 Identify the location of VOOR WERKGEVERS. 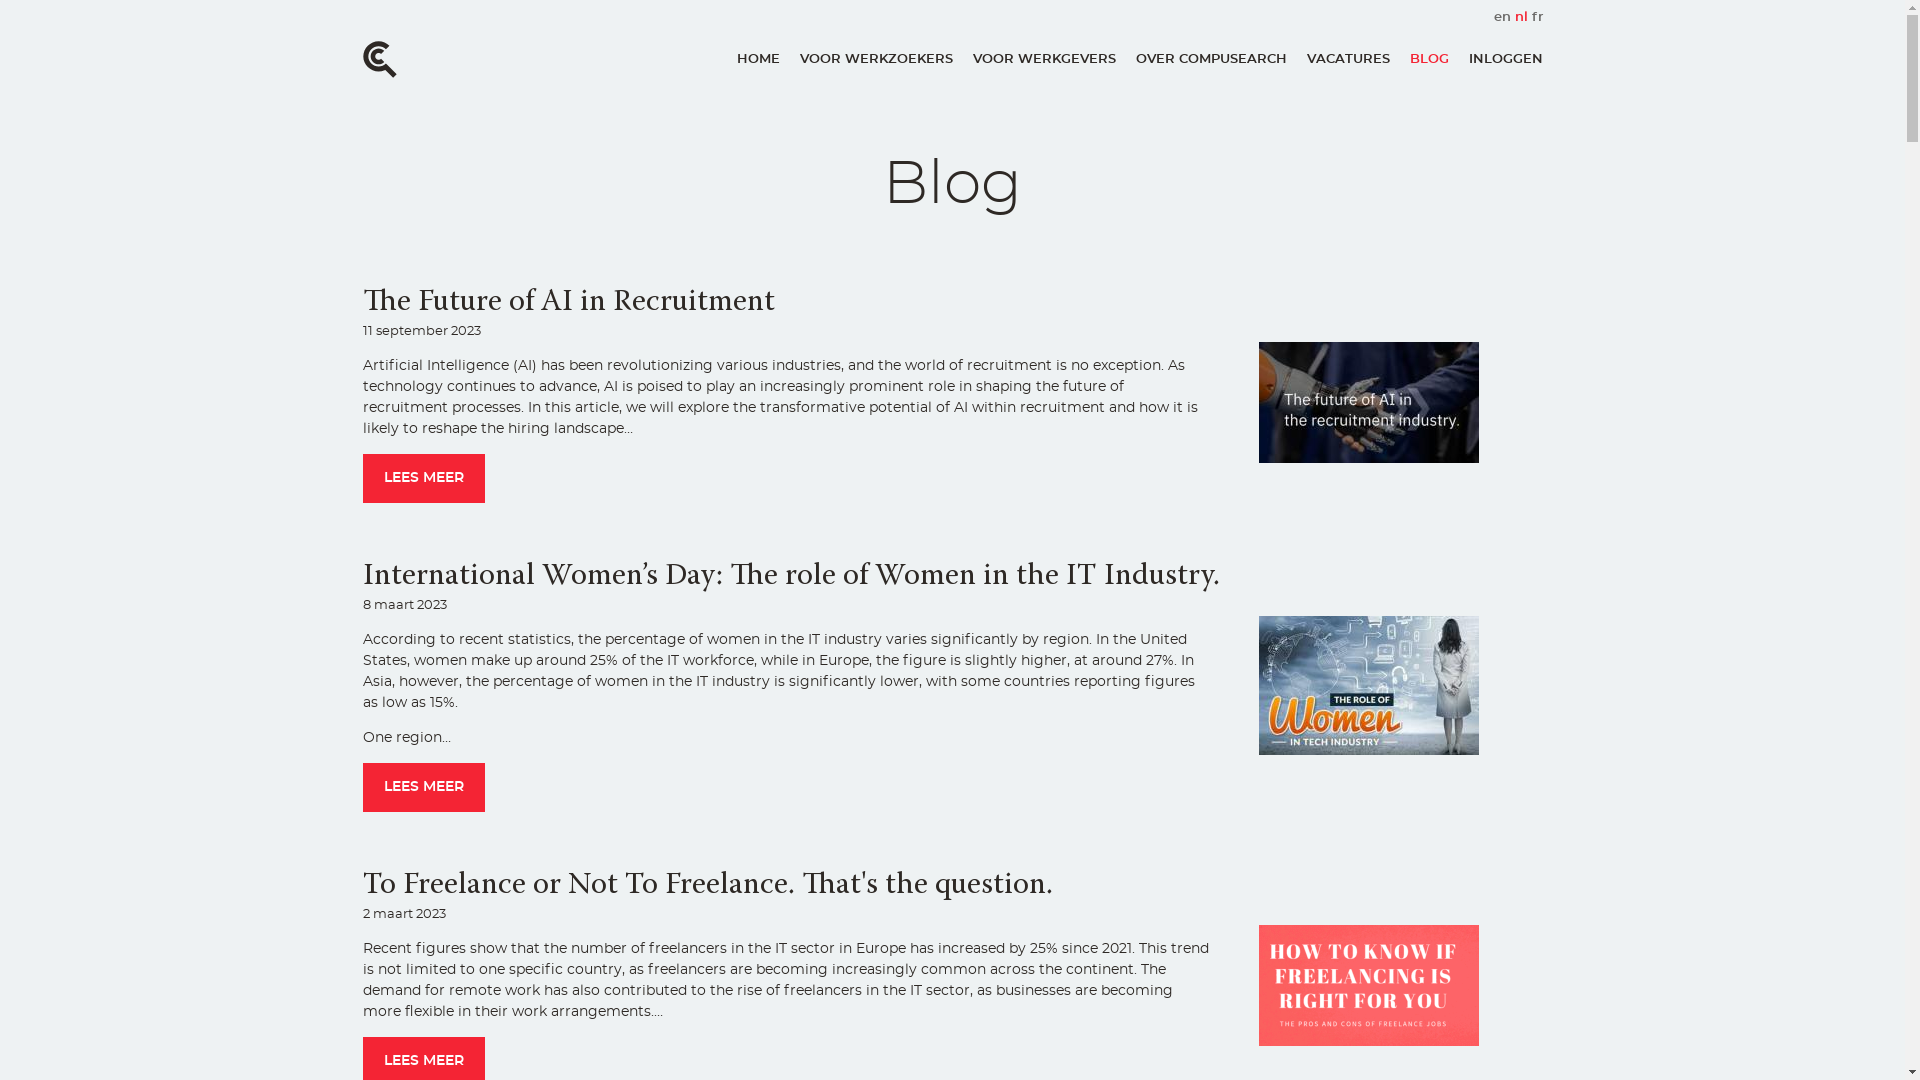
(1044, 60).